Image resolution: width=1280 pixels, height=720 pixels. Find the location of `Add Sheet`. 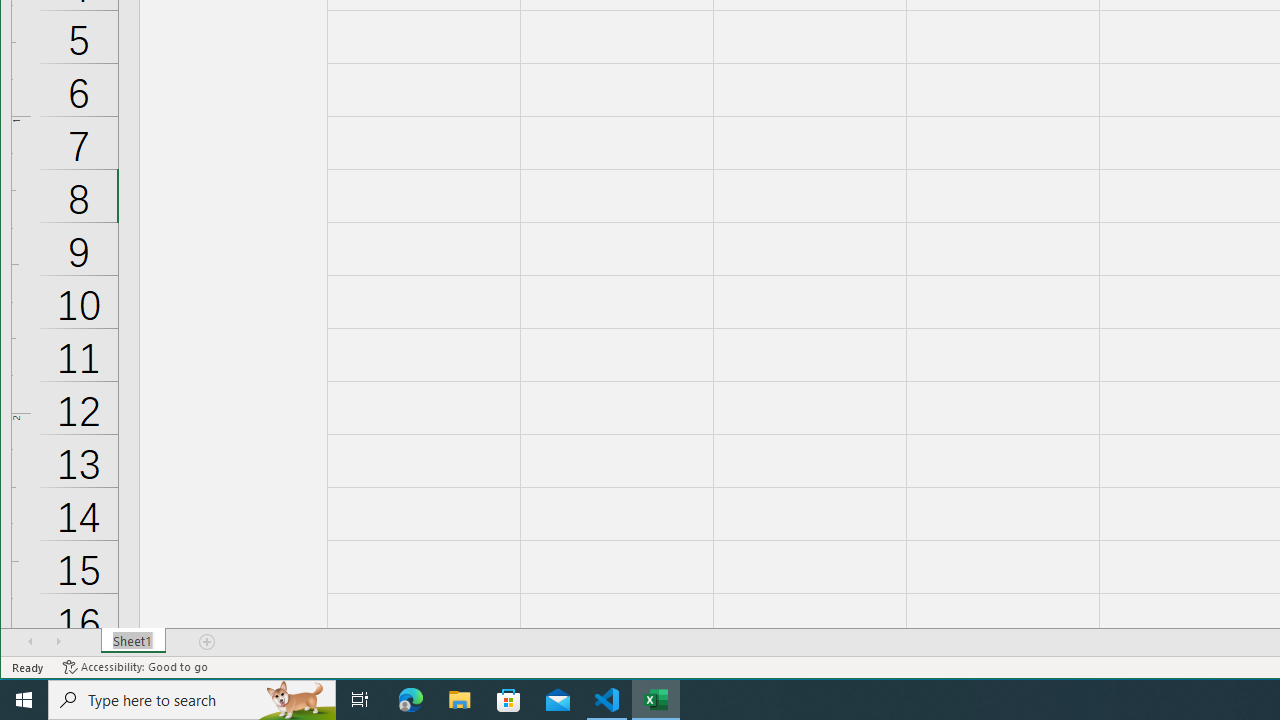

Add Sheet is located at coordinates (208, 641).